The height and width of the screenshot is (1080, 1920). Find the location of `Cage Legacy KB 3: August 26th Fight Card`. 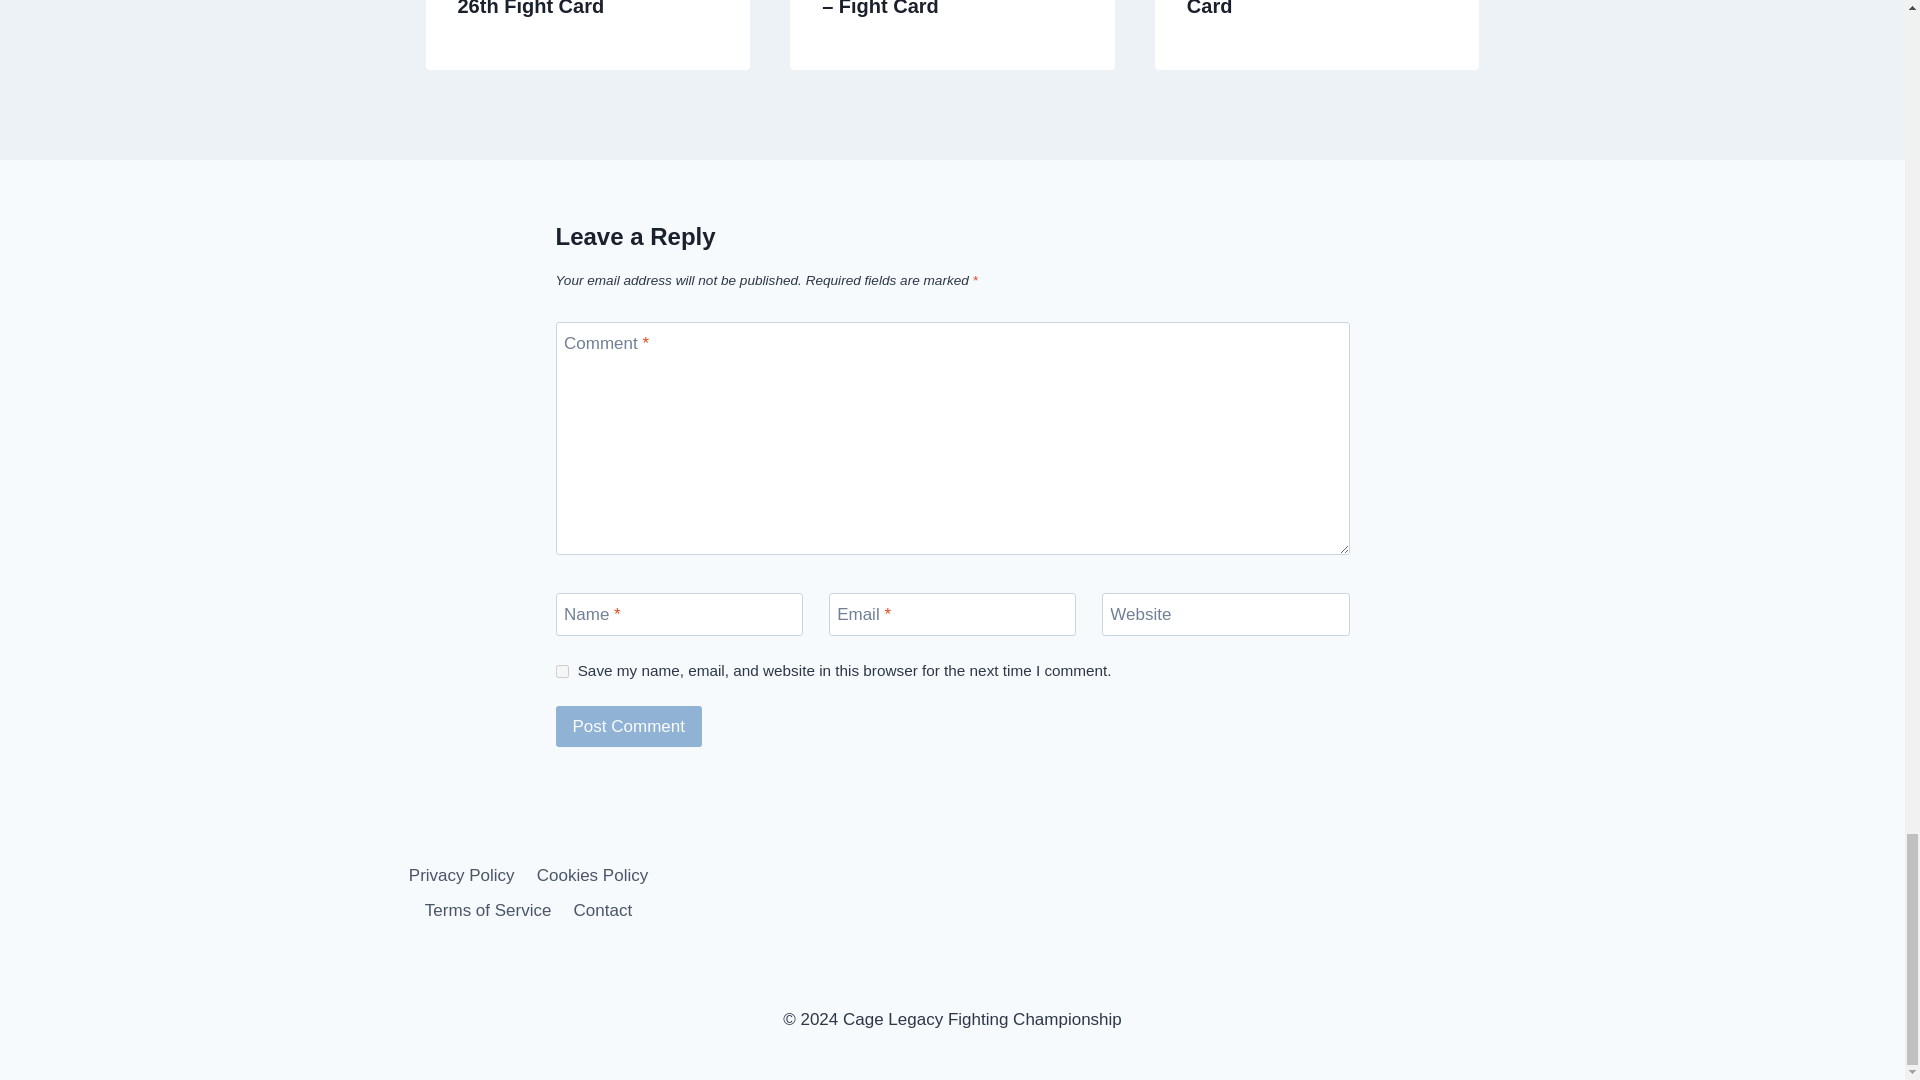

Cage Legacy KB 3: August 26th Fight Card is located at coordinates (585, 8).